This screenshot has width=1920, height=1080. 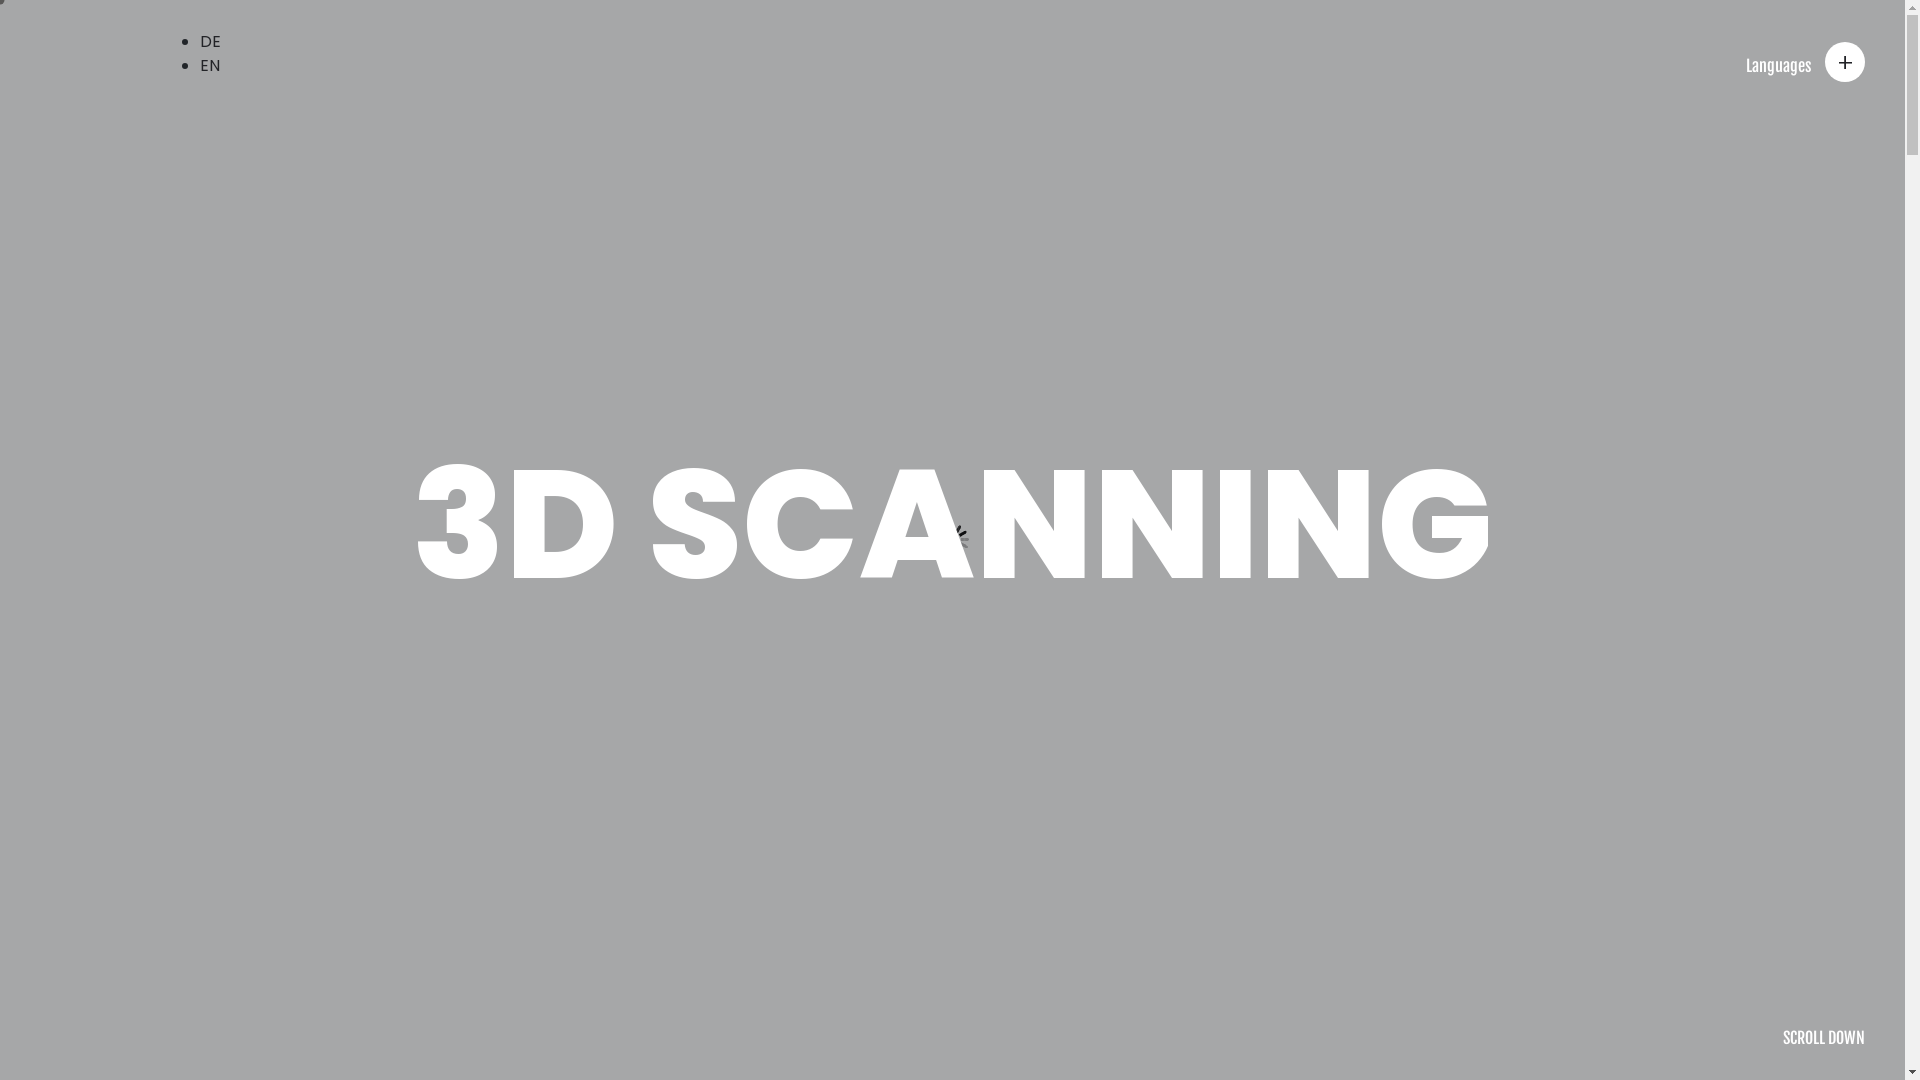 What do you see at coordinates (210, 42) in the screenshot?
I see `DE` at bounding box center [210, 42].